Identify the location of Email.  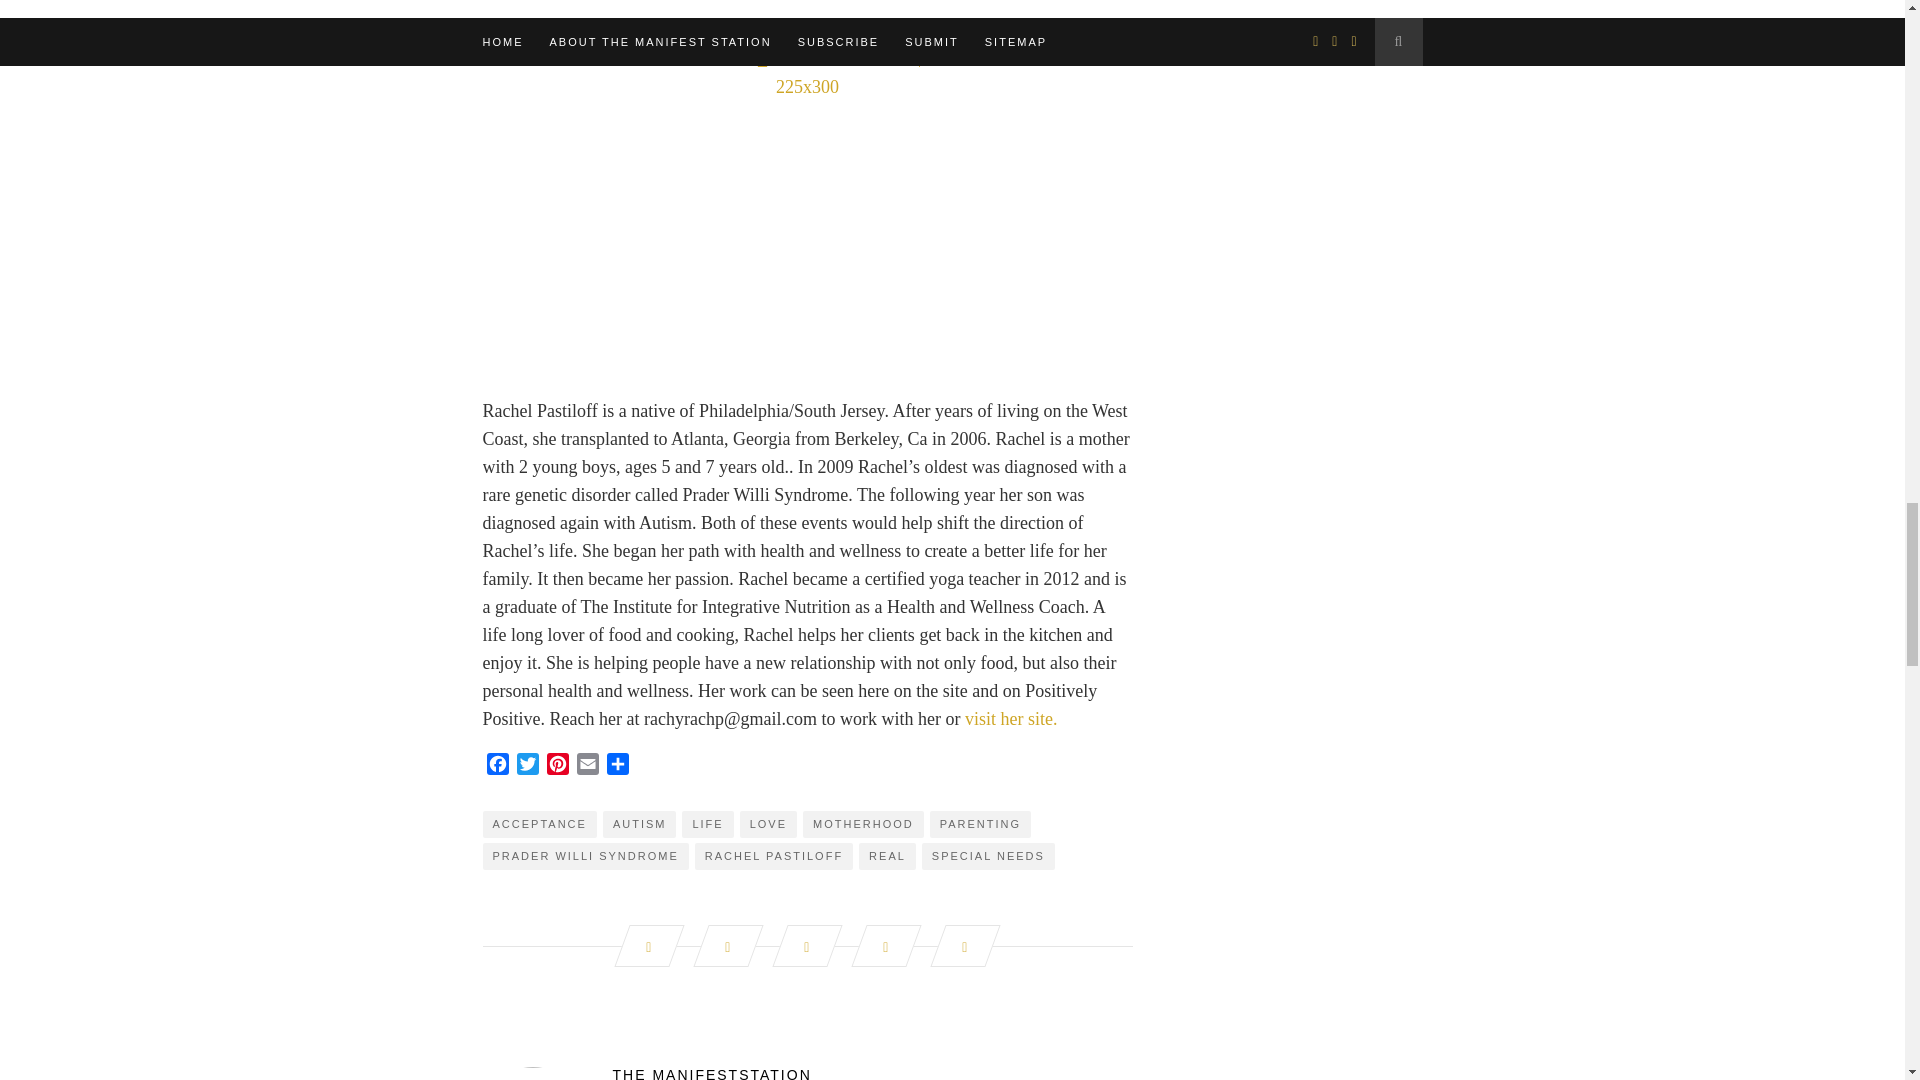
(587, 766).